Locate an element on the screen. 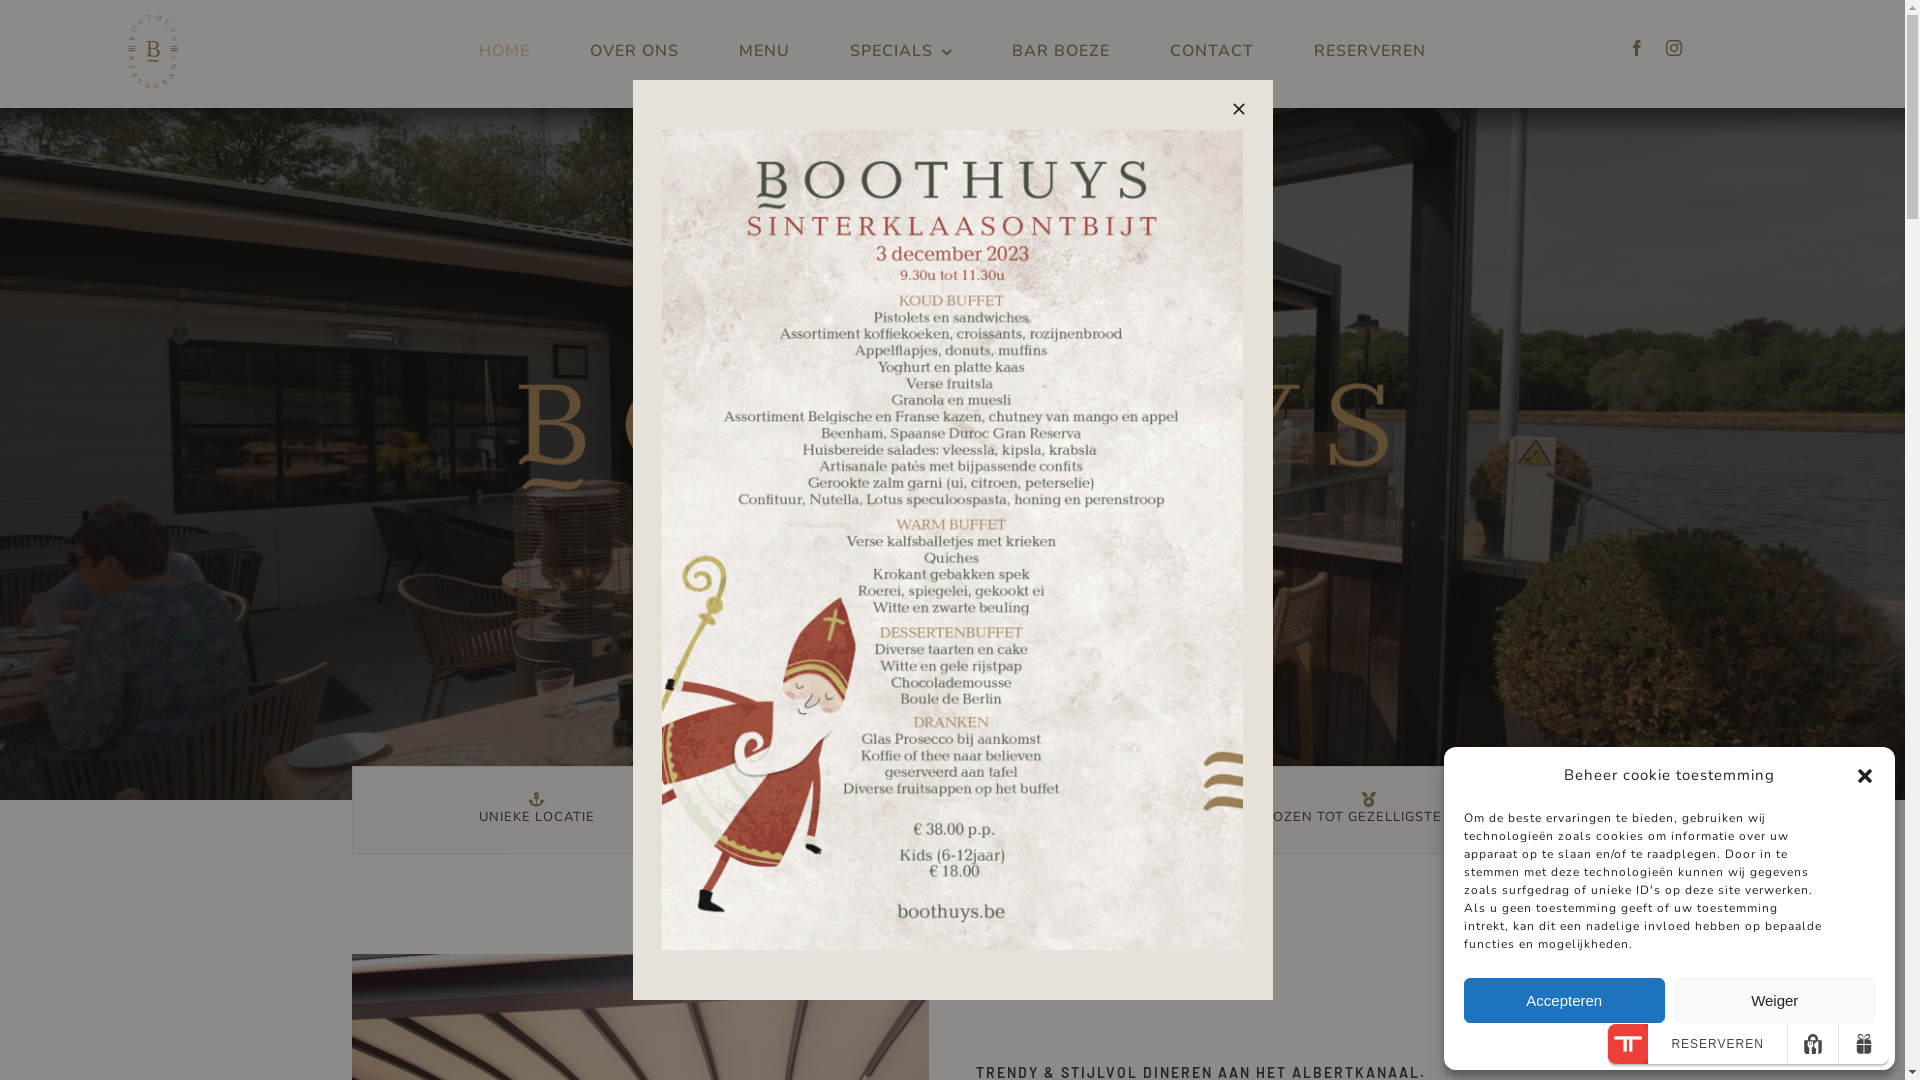 This screenshot has width=1920, height=1080. SPECIALS is located at coordinates (901, 52).